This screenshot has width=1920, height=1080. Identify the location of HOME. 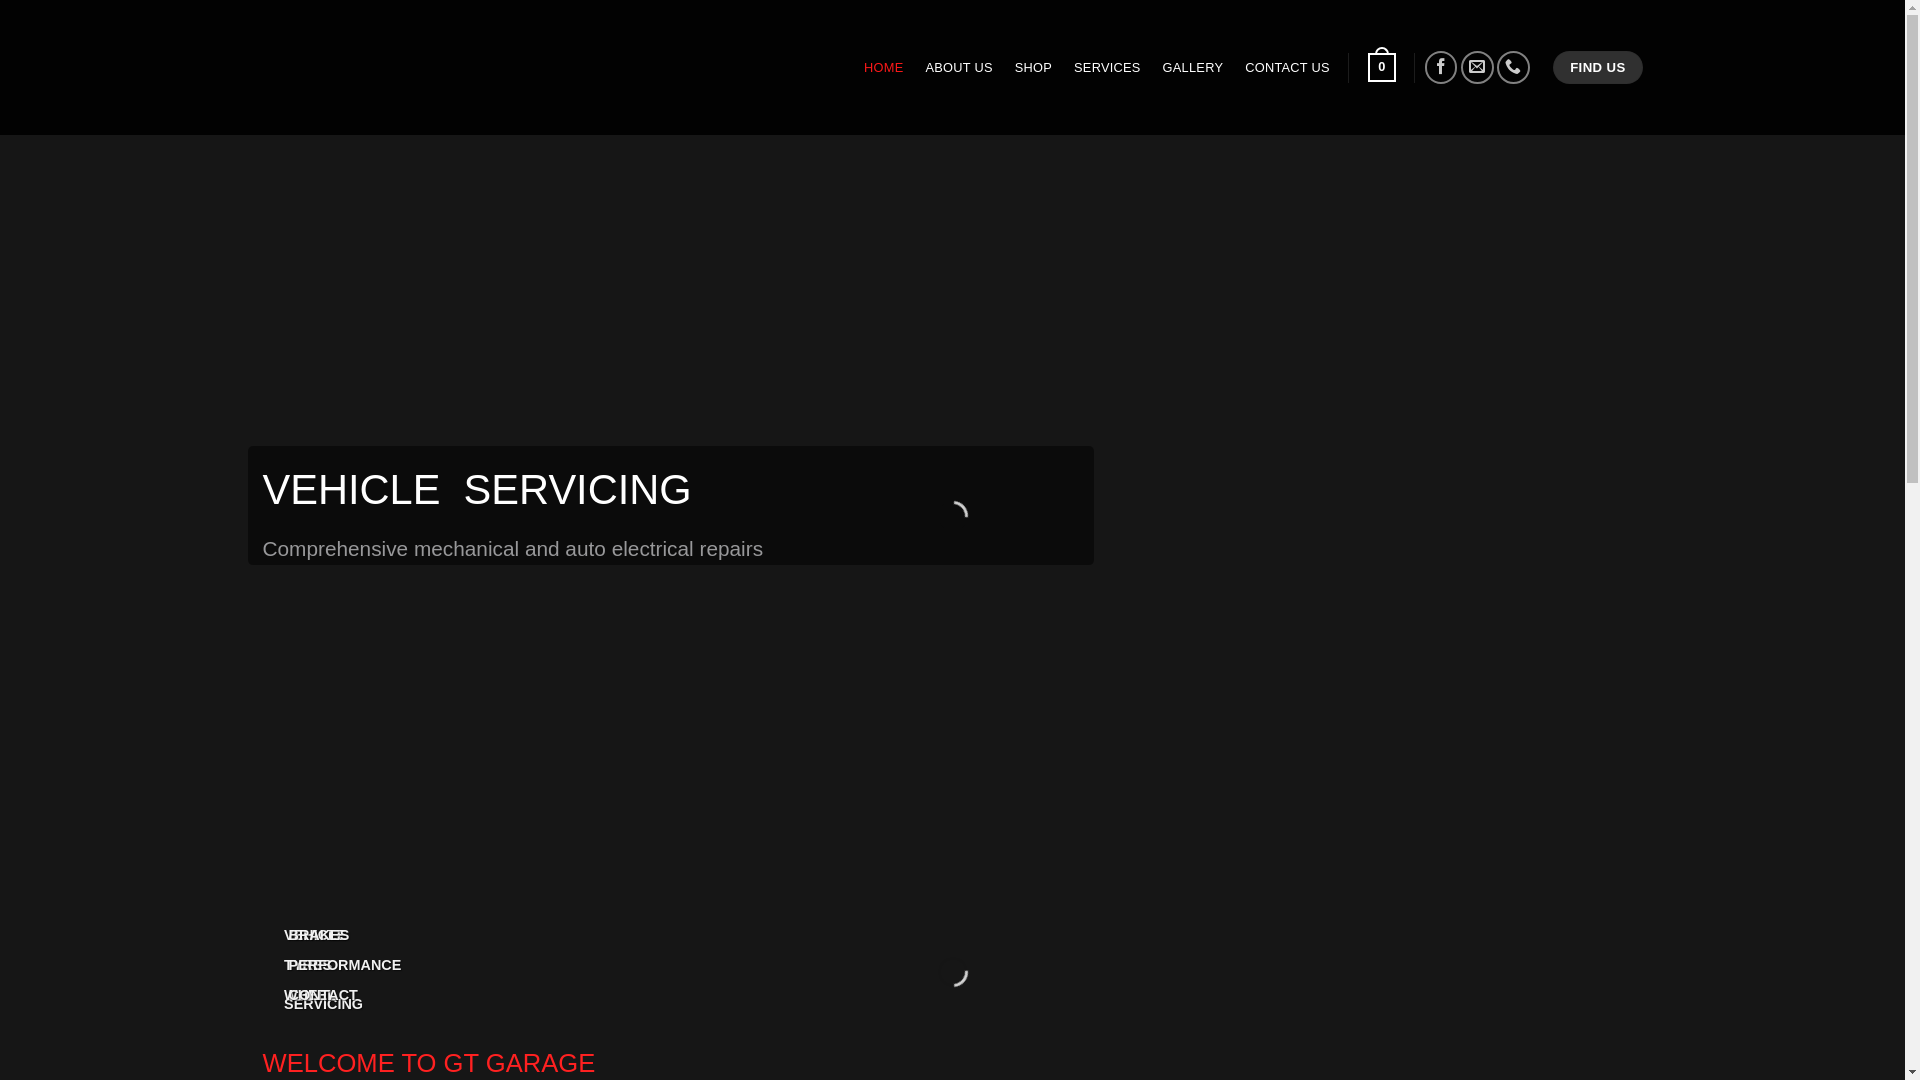
(884, 68).